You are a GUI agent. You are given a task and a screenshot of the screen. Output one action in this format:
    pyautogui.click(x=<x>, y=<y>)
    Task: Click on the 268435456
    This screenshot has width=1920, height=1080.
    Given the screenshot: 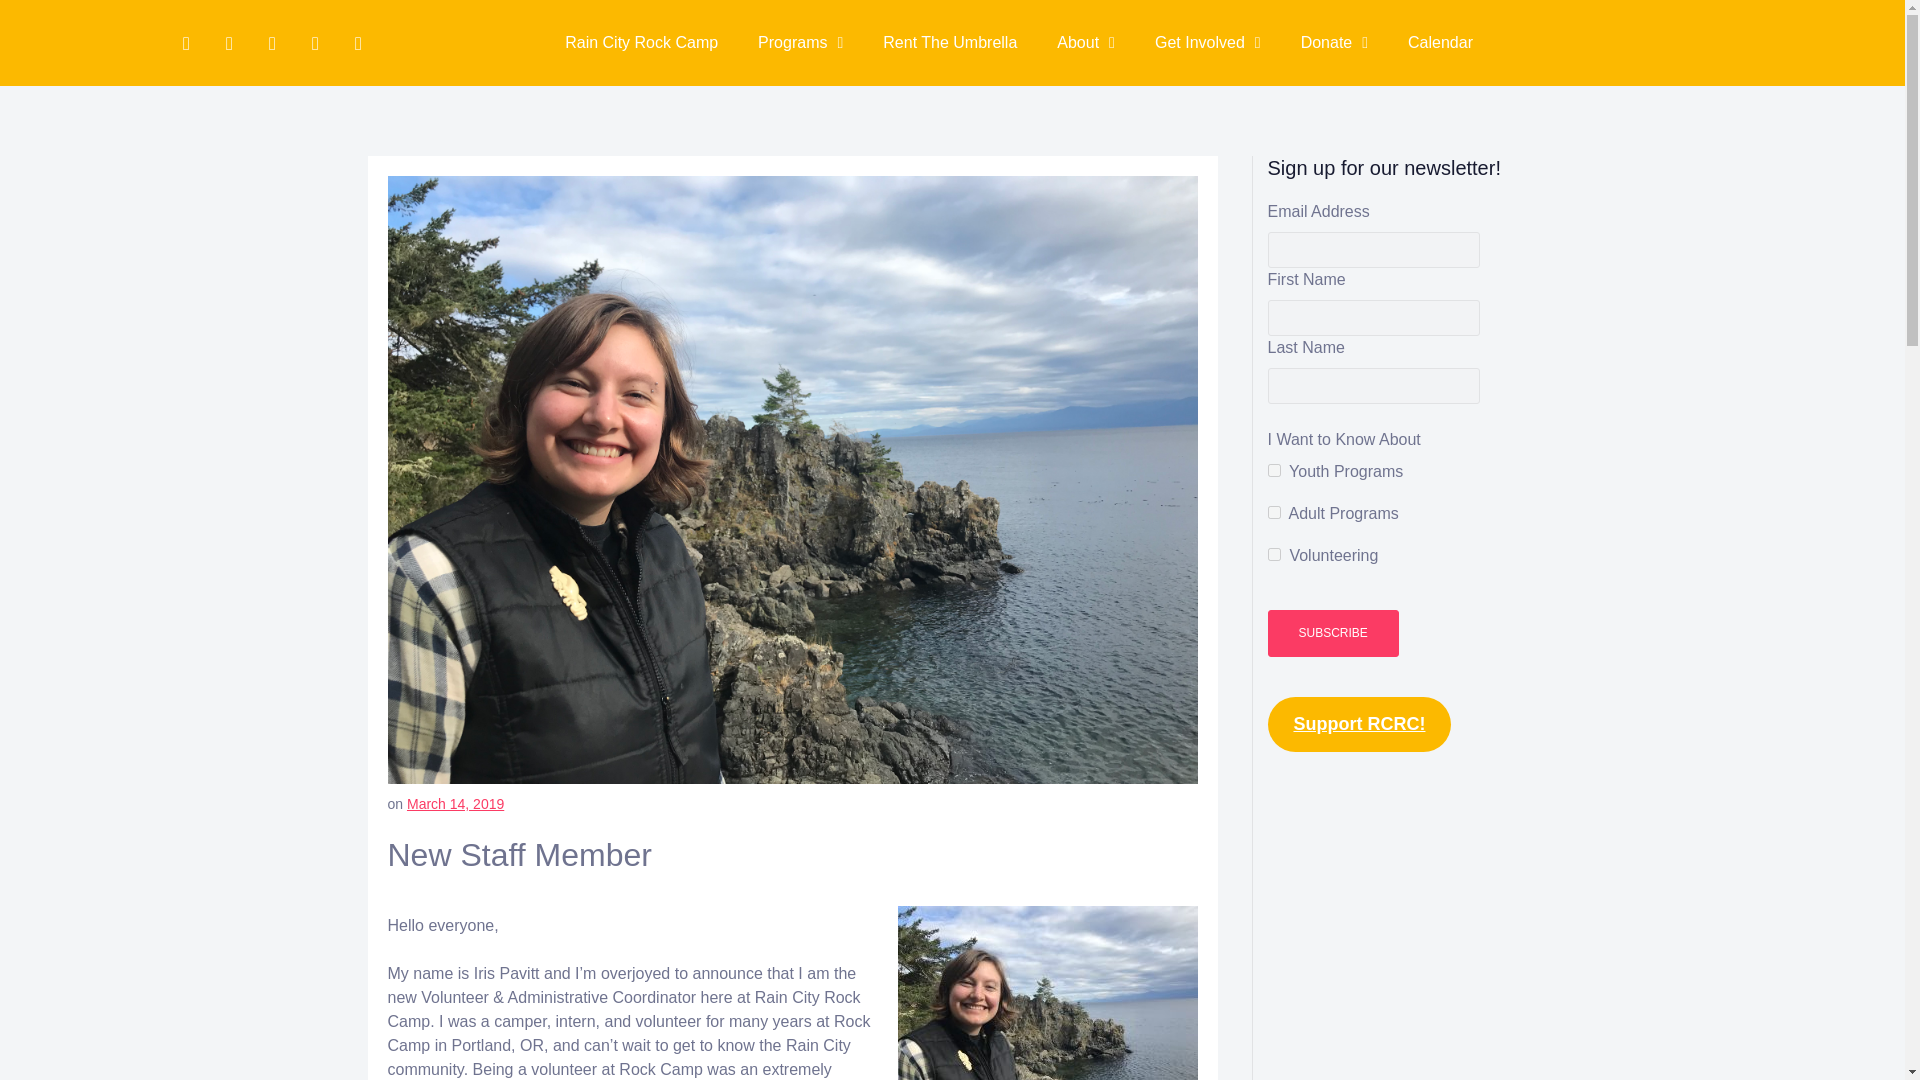 What is the action you would take?
    pyautogui.click(x=1274, y=512)
    